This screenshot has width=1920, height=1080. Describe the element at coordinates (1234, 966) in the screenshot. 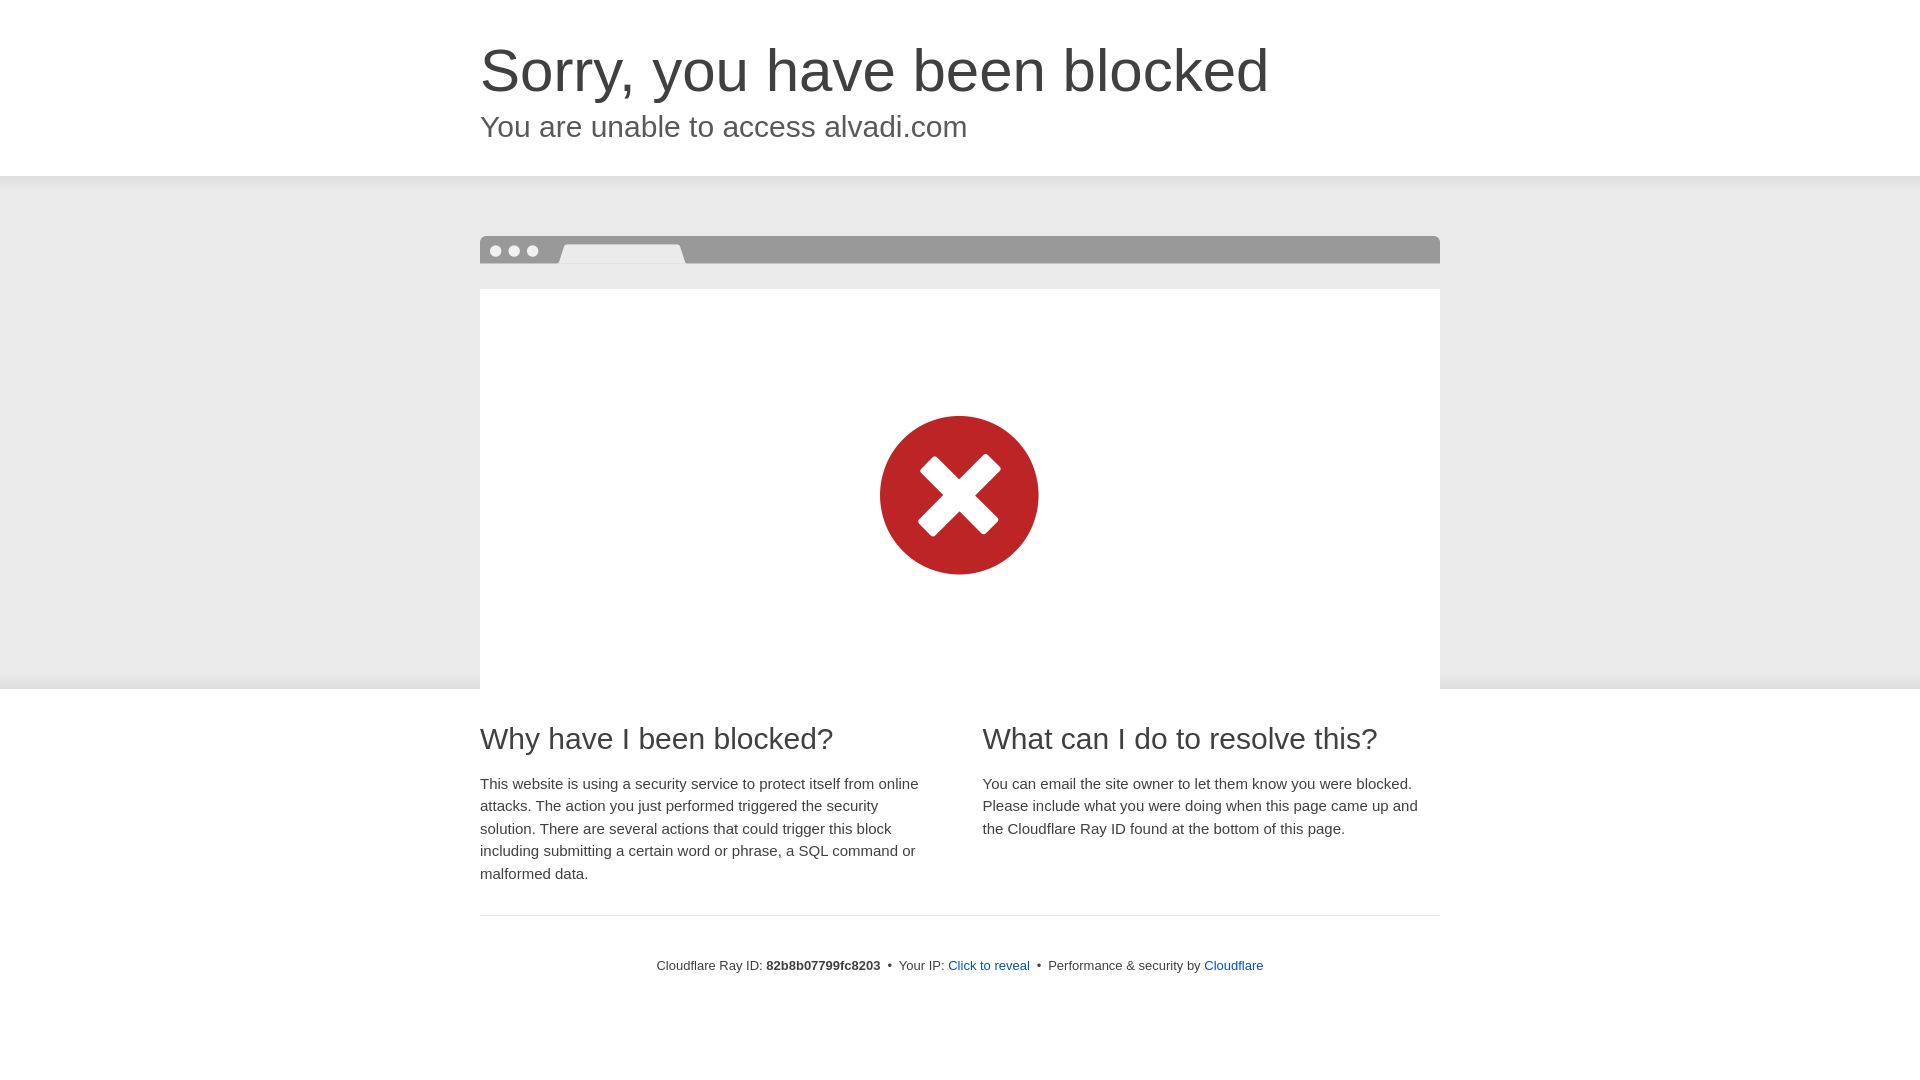

I see `Cloudflare` at that location.